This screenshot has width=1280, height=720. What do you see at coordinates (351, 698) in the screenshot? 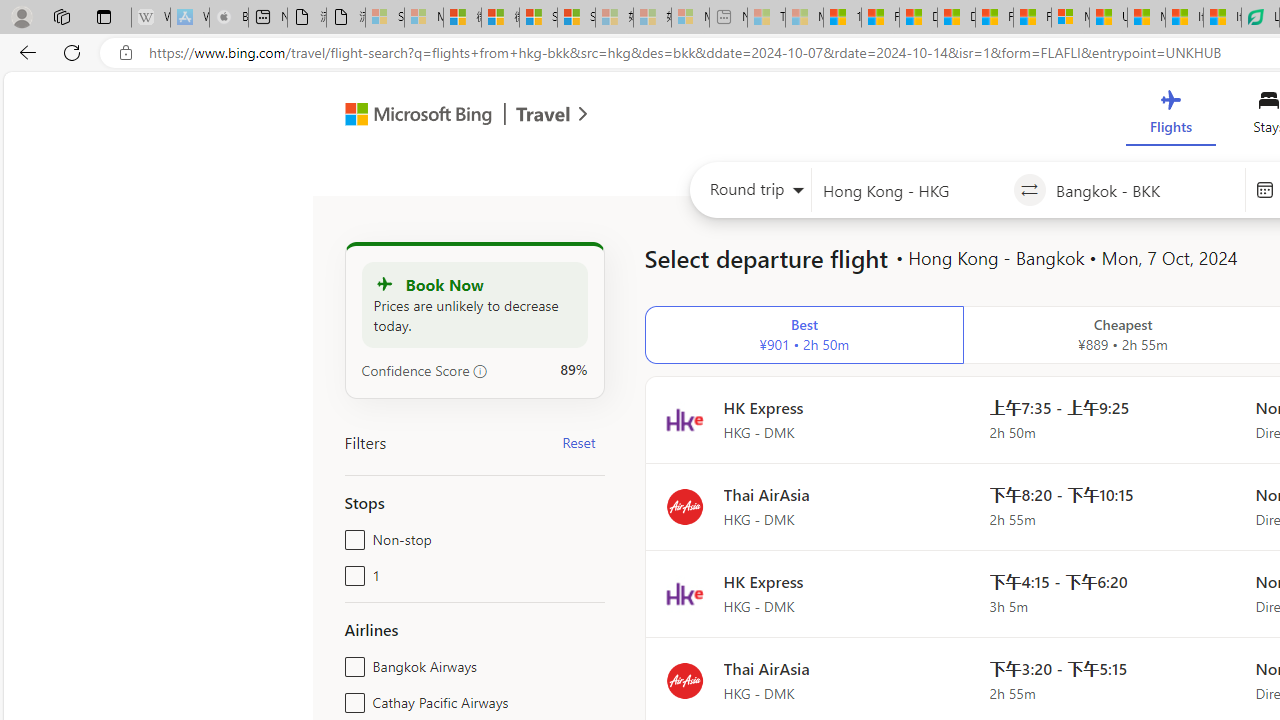
I see `Cathay Pacific Airways` at bounding box center [351, 698].